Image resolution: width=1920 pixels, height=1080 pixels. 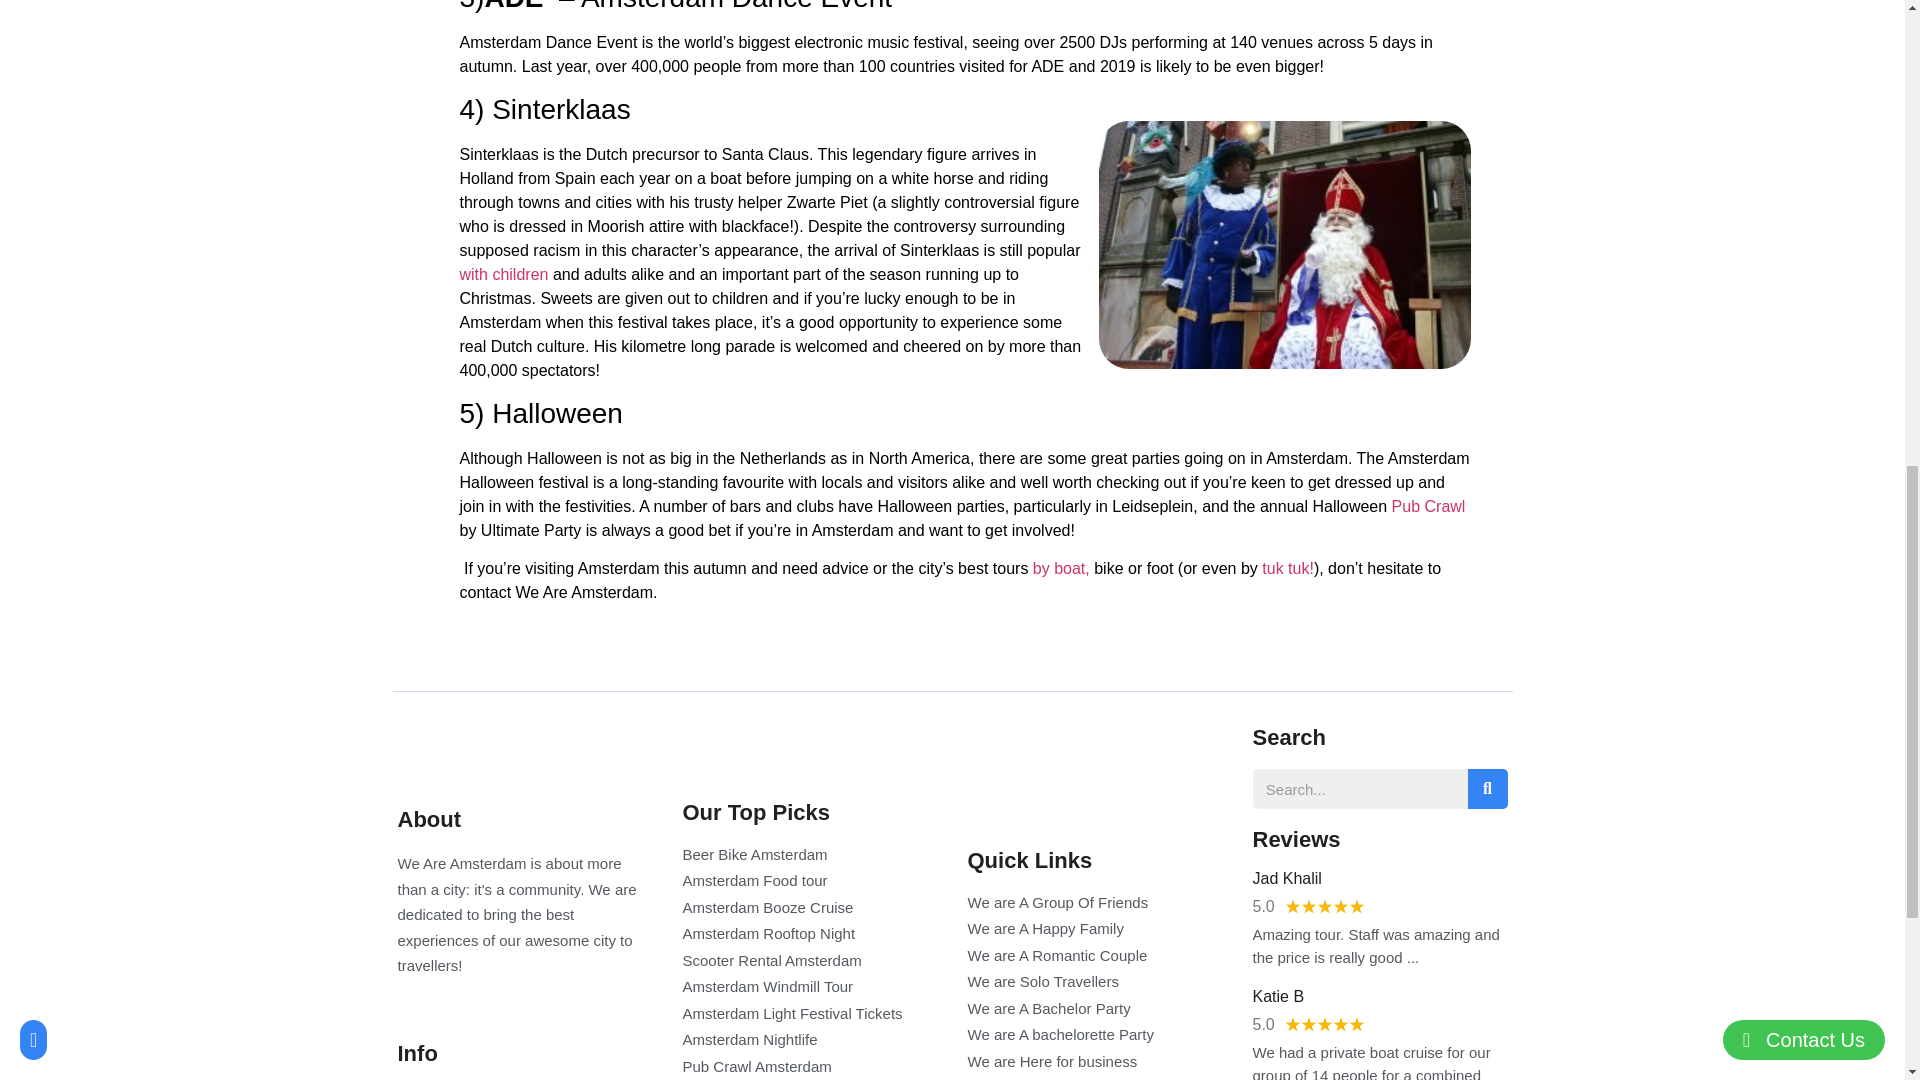 What do you see at coordinates (808, 988) in the screenshot?
I see `Amsterdam Windmill Tour` at bounding box center [808, 988].